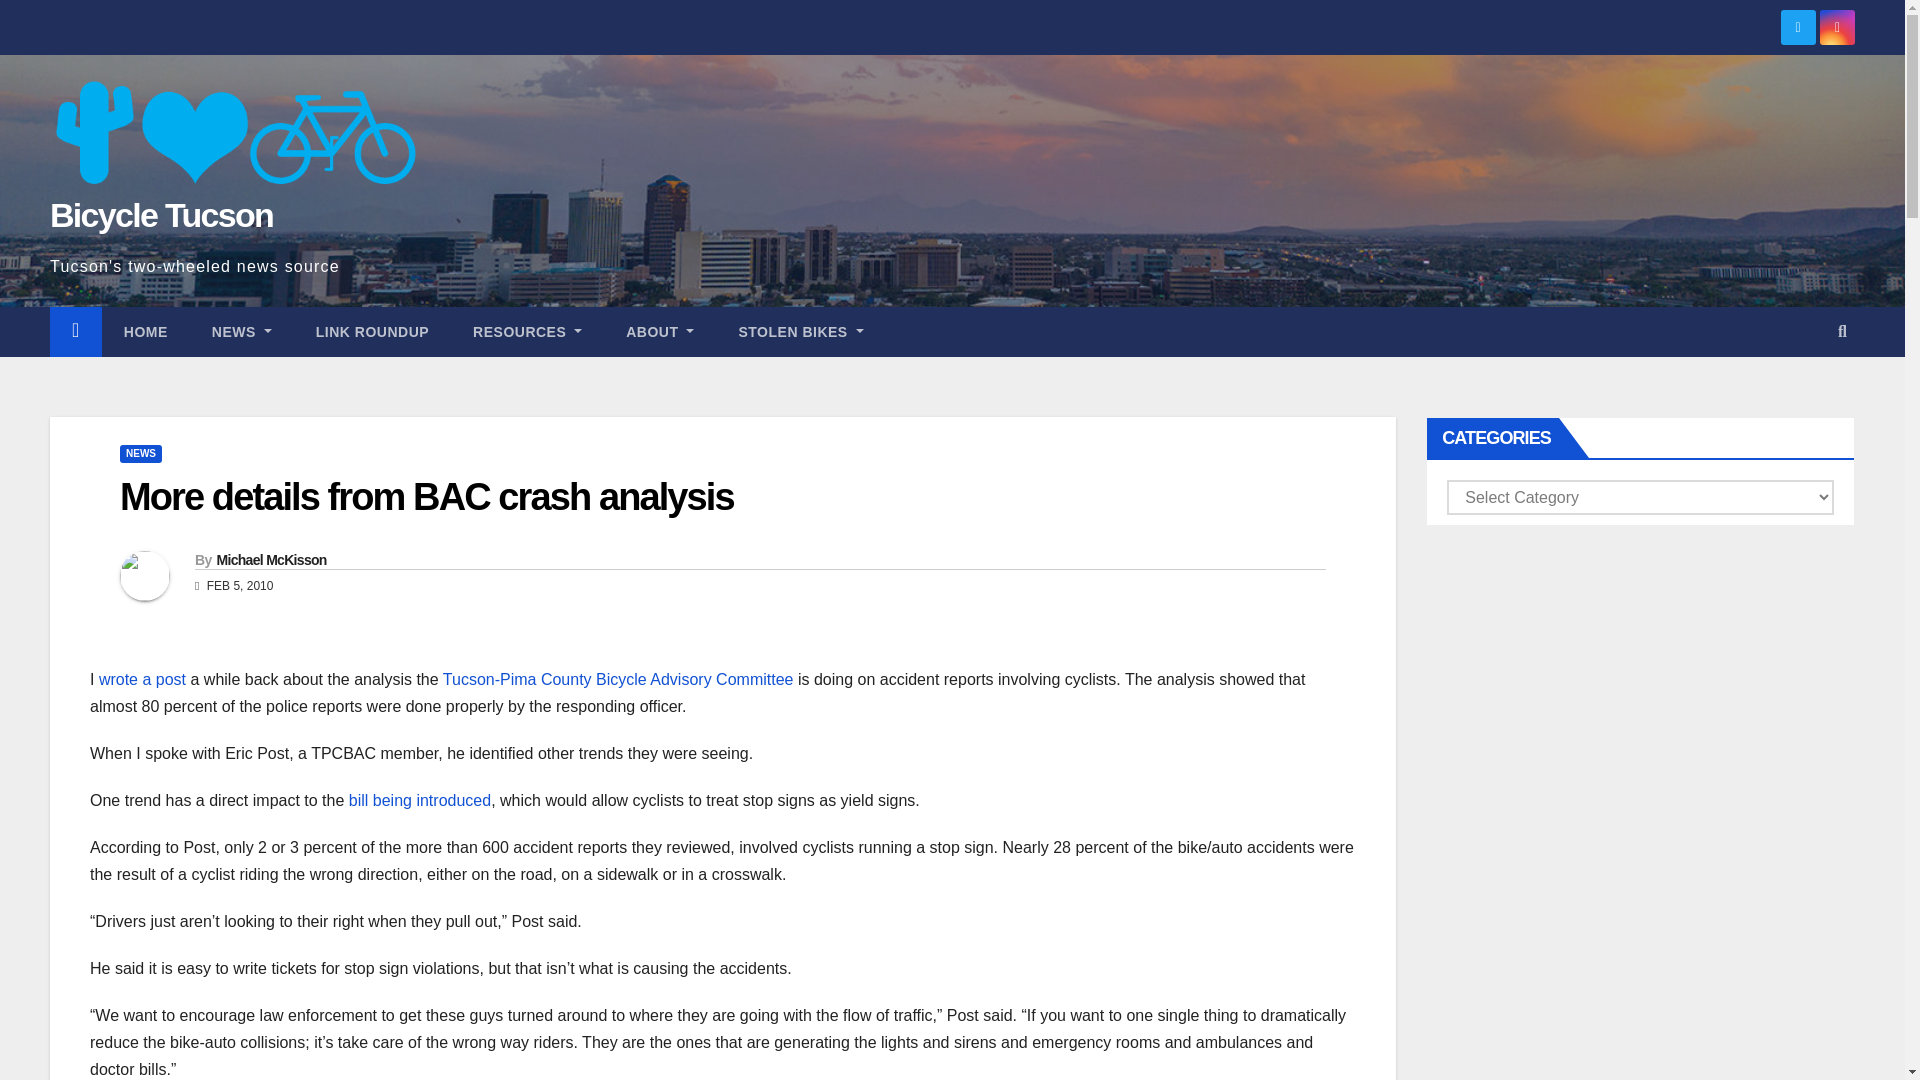  Describe the element at coordinates (270, 560) in the screenshot. I see `Michael McKisson` at that location.